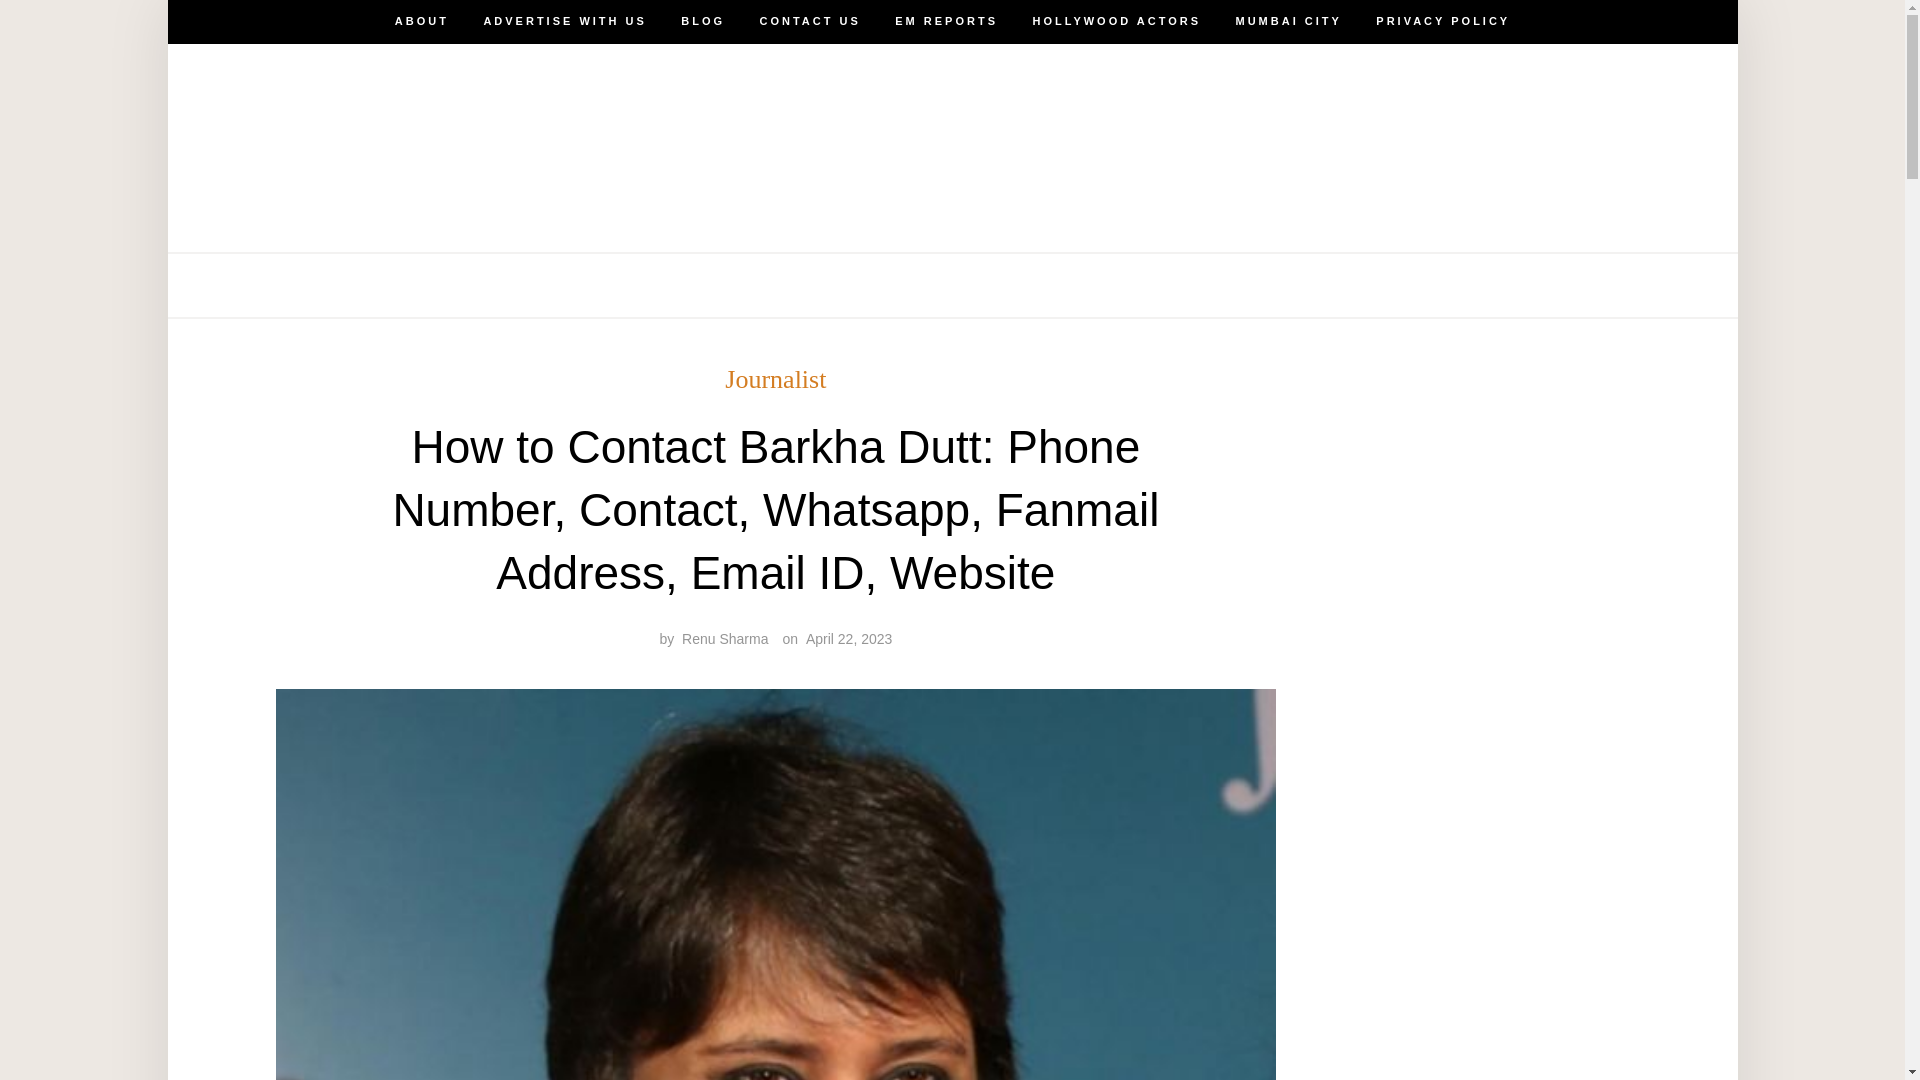 The width and height of the screenshot is (1920, 1080). What do you see at coordinates (1442, 22) in the screenshot?
I see `PRIVACY POLICY` at bounding box center [1442, 22].